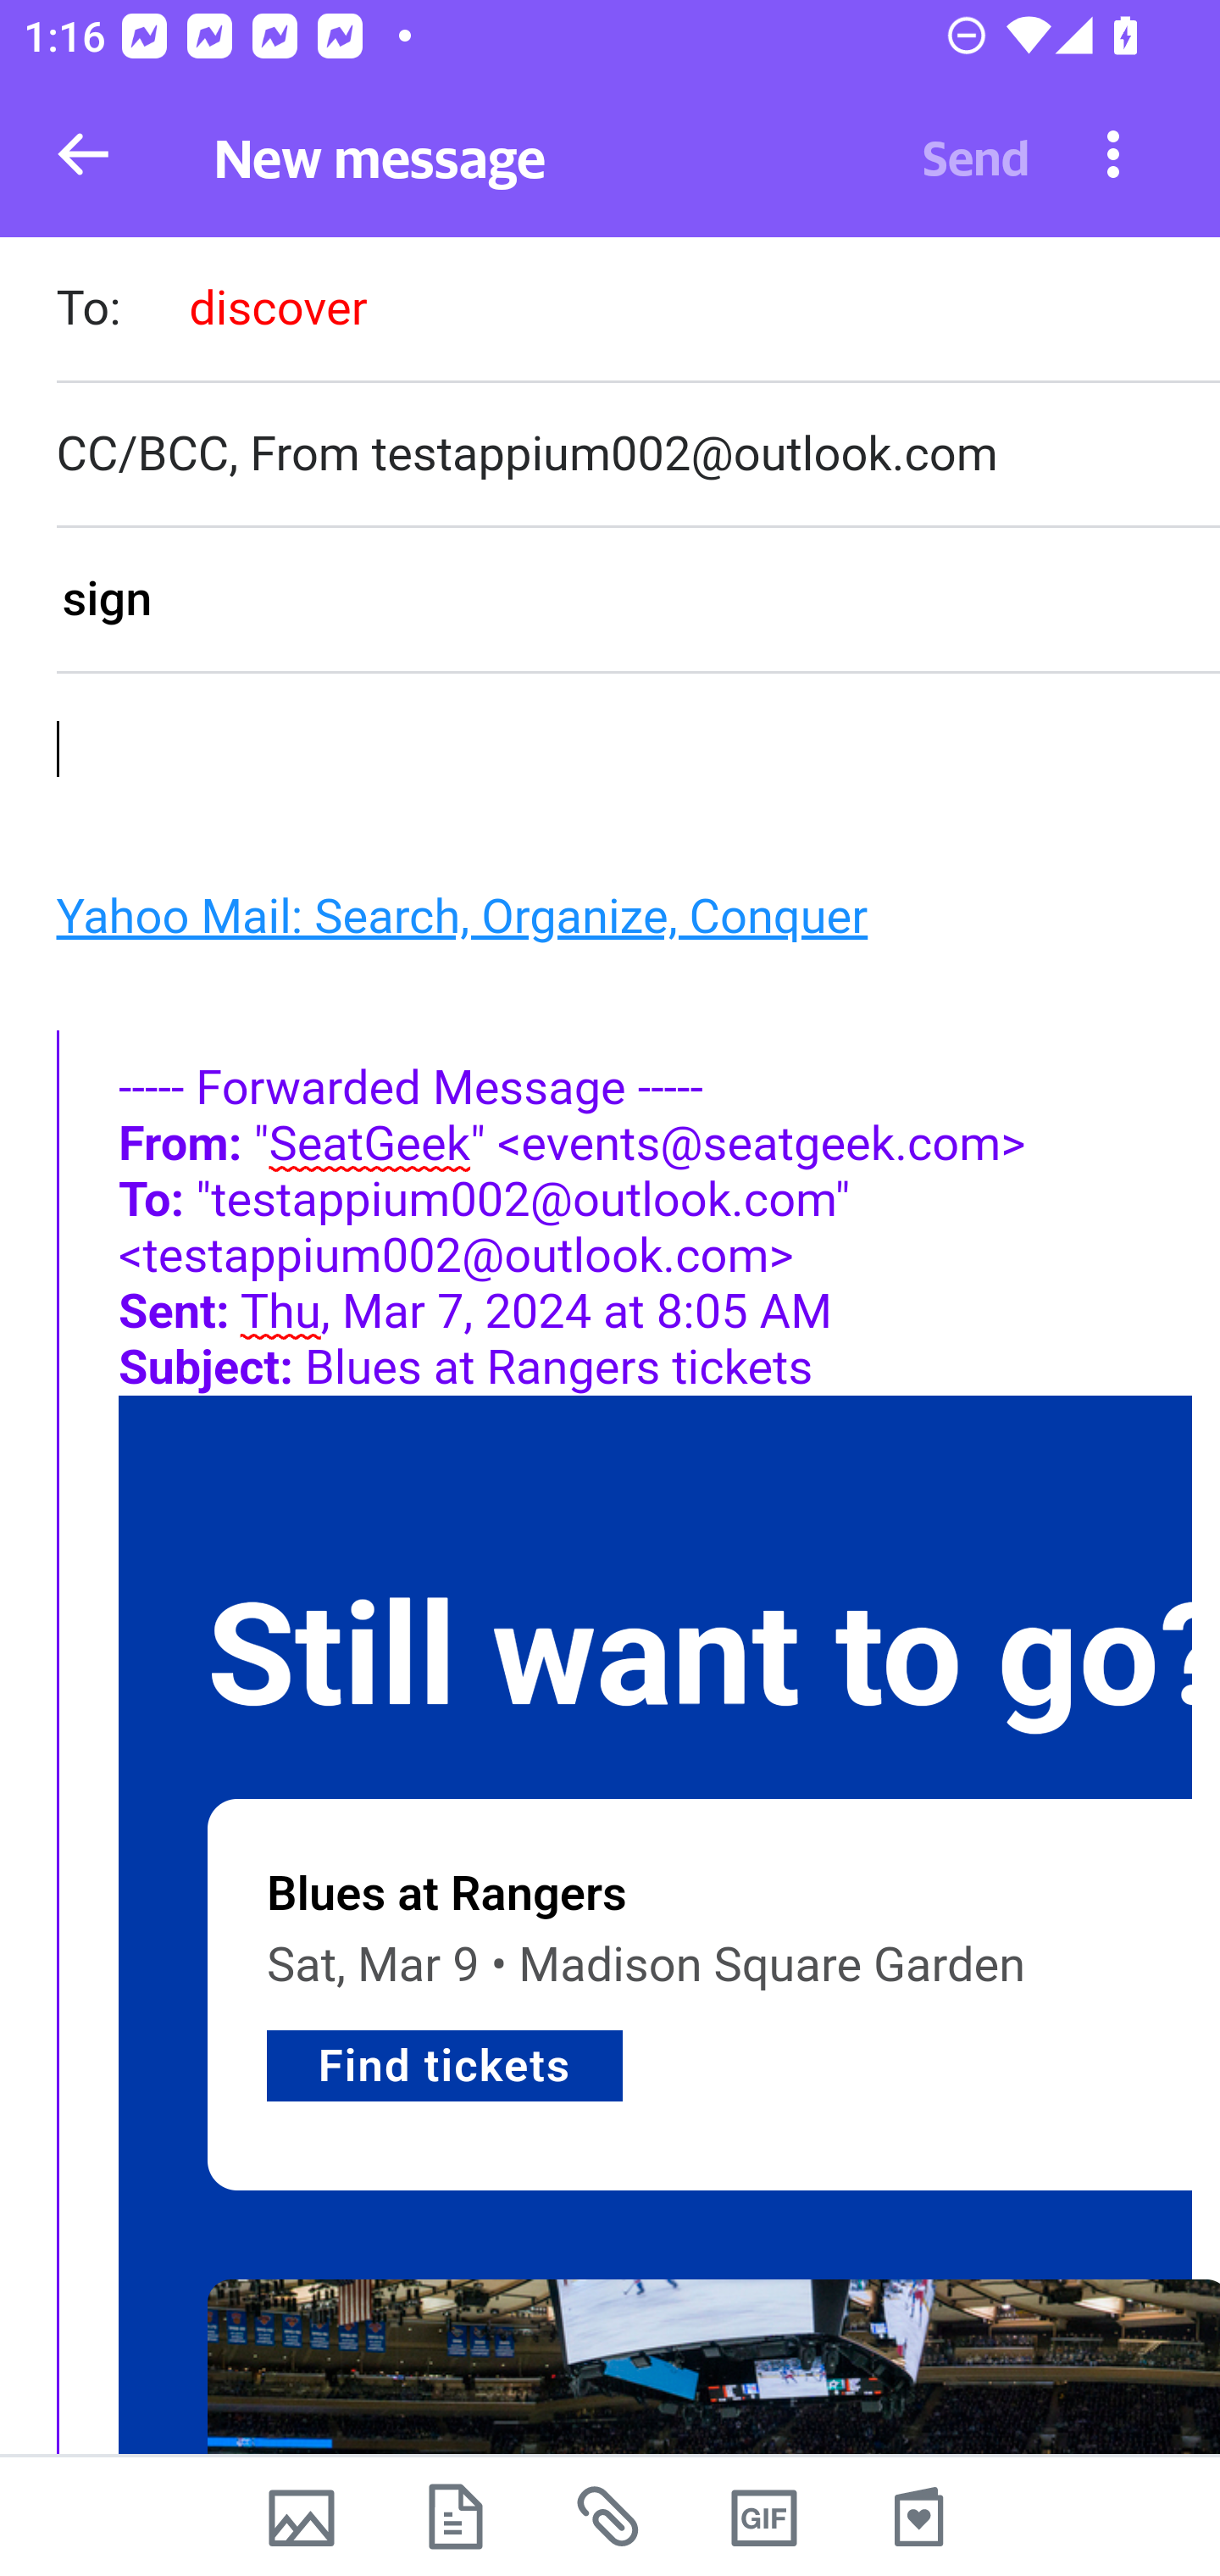  What do you see at coordinates (976, 154) in the screenshot?
I see `Send` at bounding box center [976, 154].